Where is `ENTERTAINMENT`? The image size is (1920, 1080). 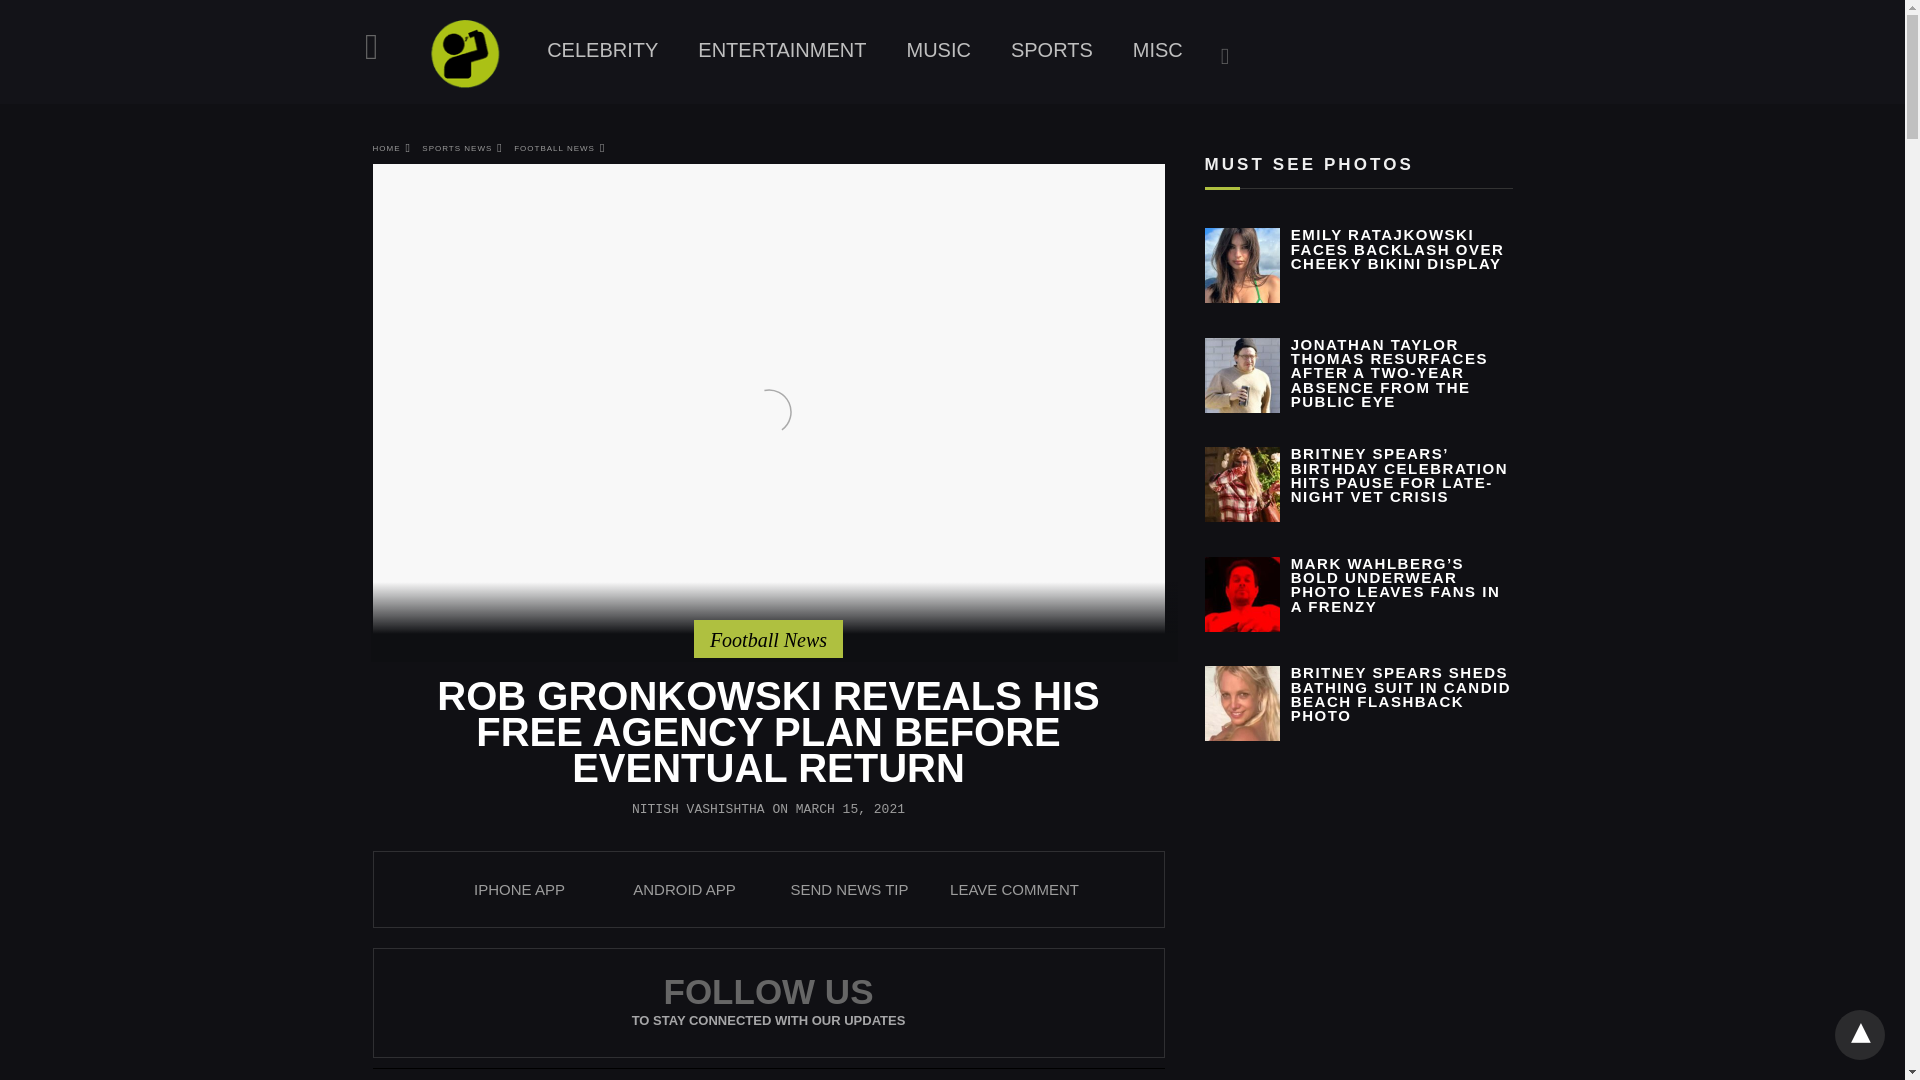 ENTERTAINMENT is located at coordinates (781, 50).